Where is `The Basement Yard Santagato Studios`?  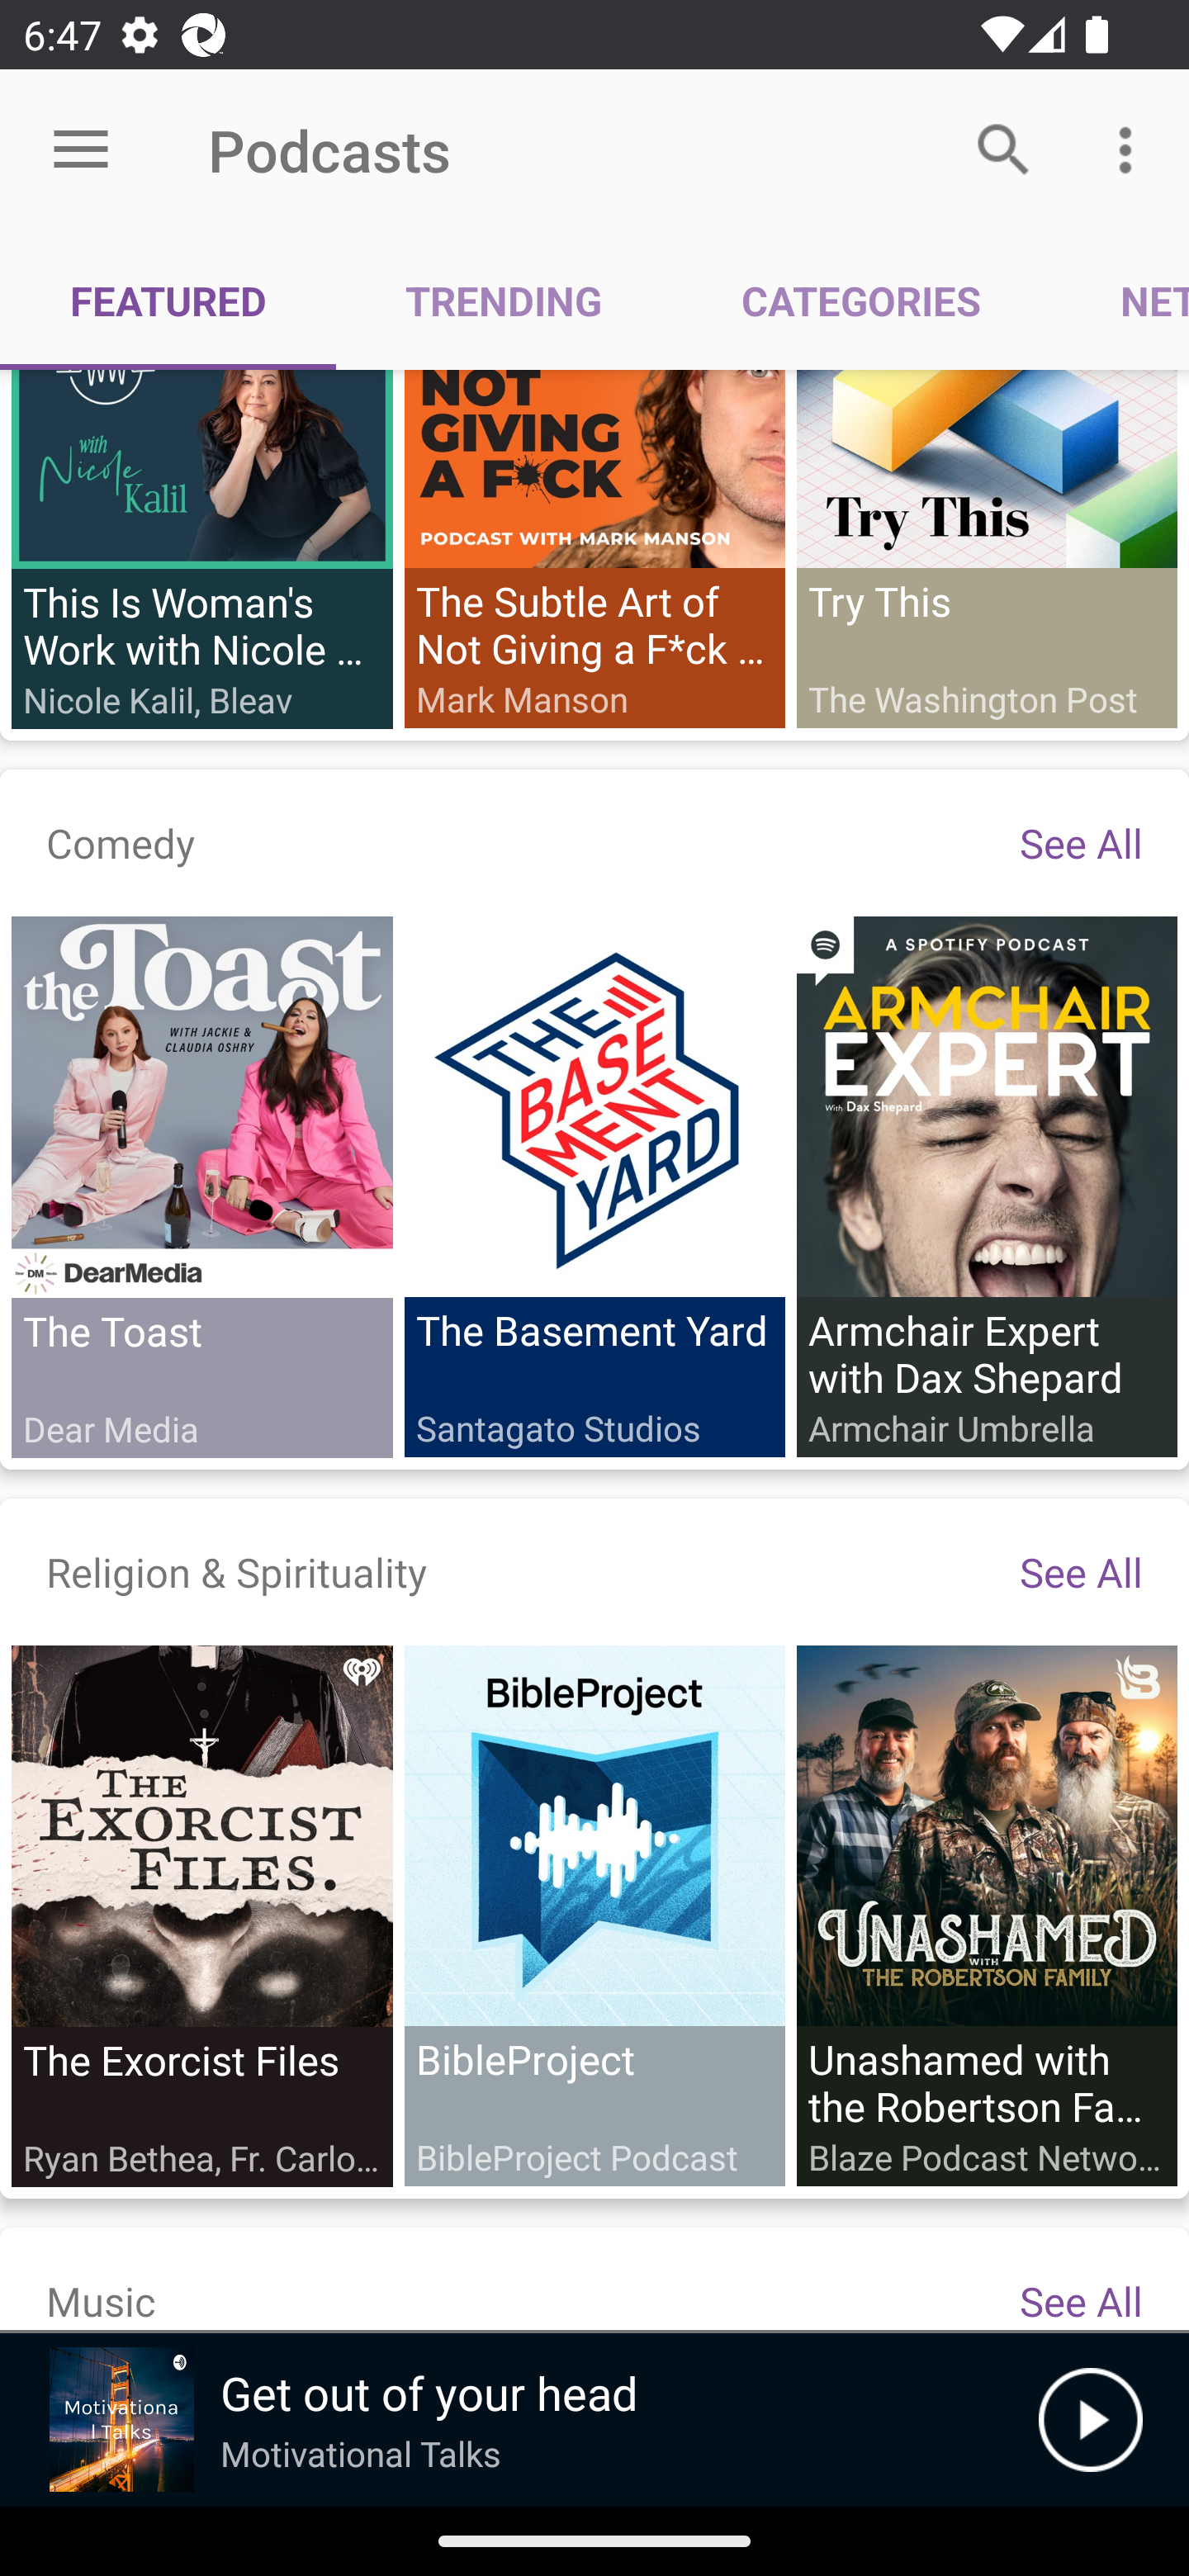 The Basement Yard Santagato Studios is located at coordinates (594, 1187).